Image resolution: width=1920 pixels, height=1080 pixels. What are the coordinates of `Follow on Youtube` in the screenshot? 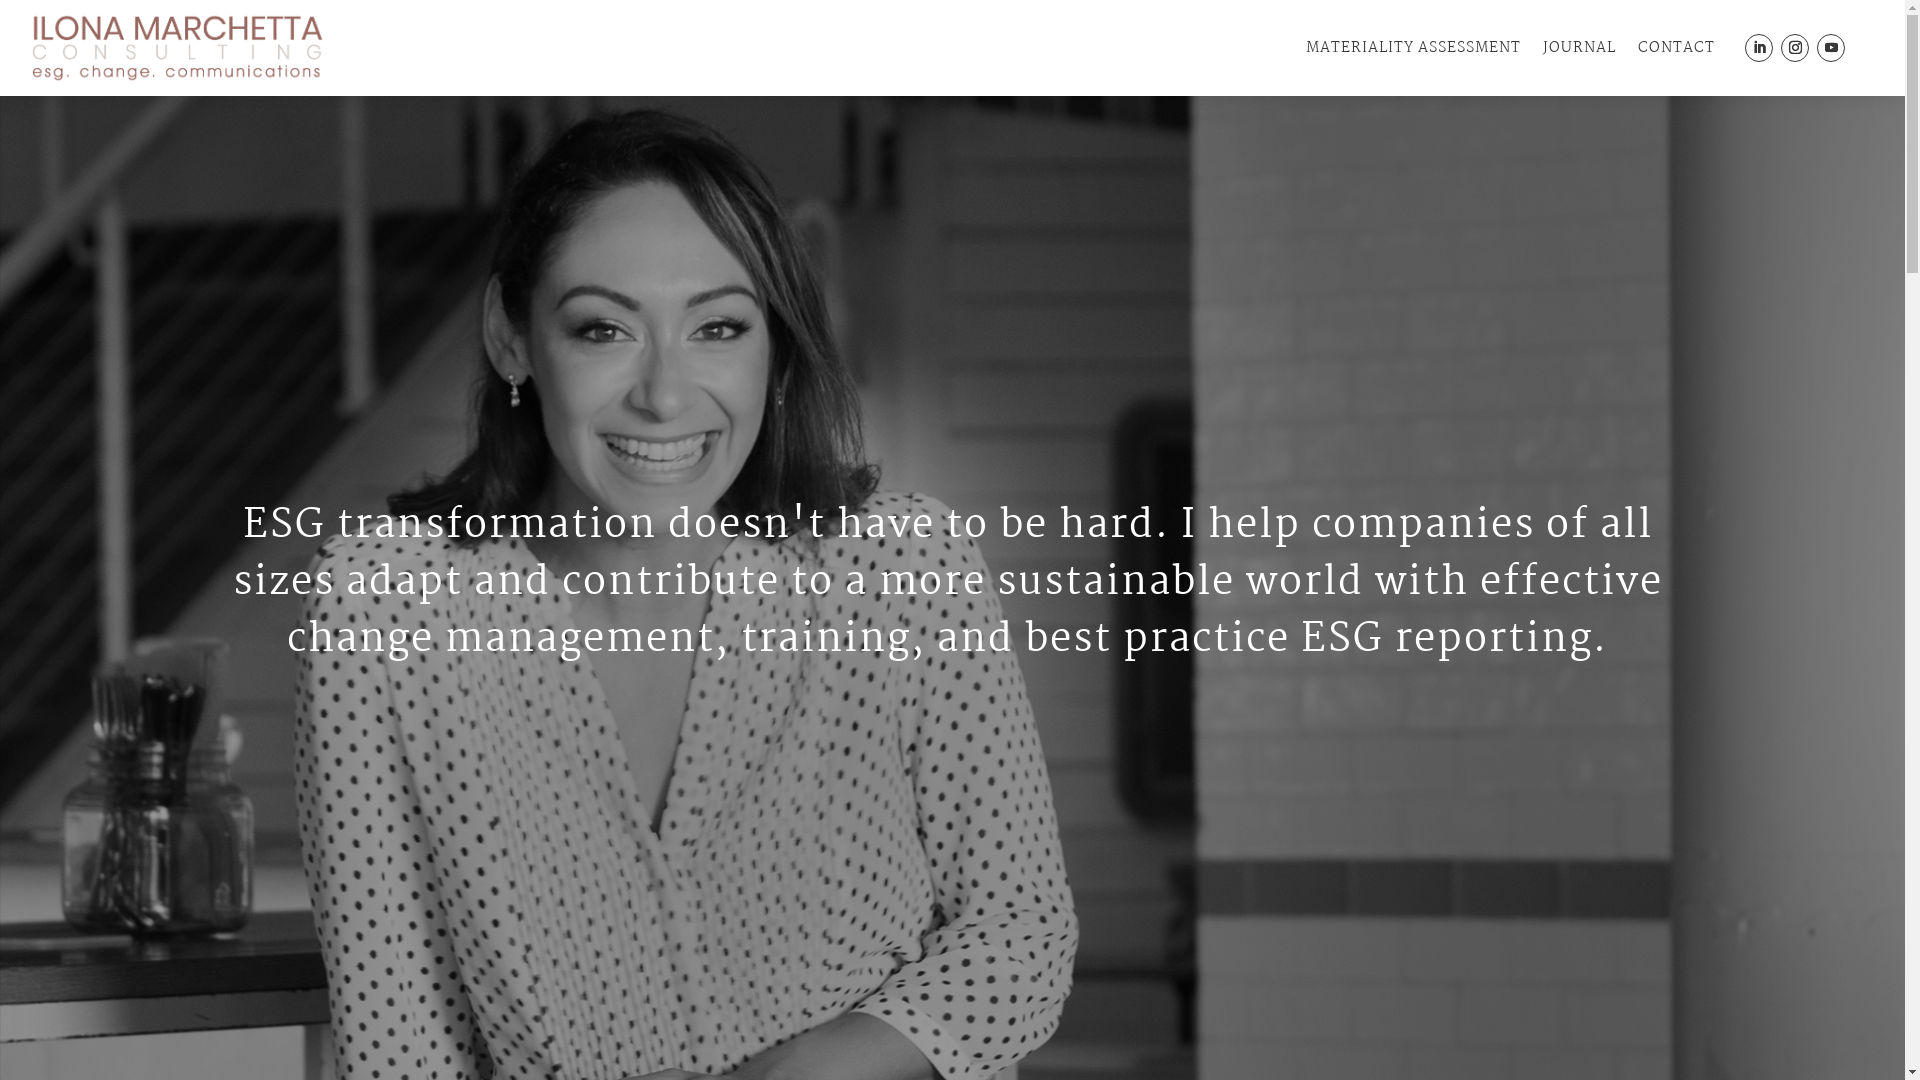 It's located at (1831, 48).